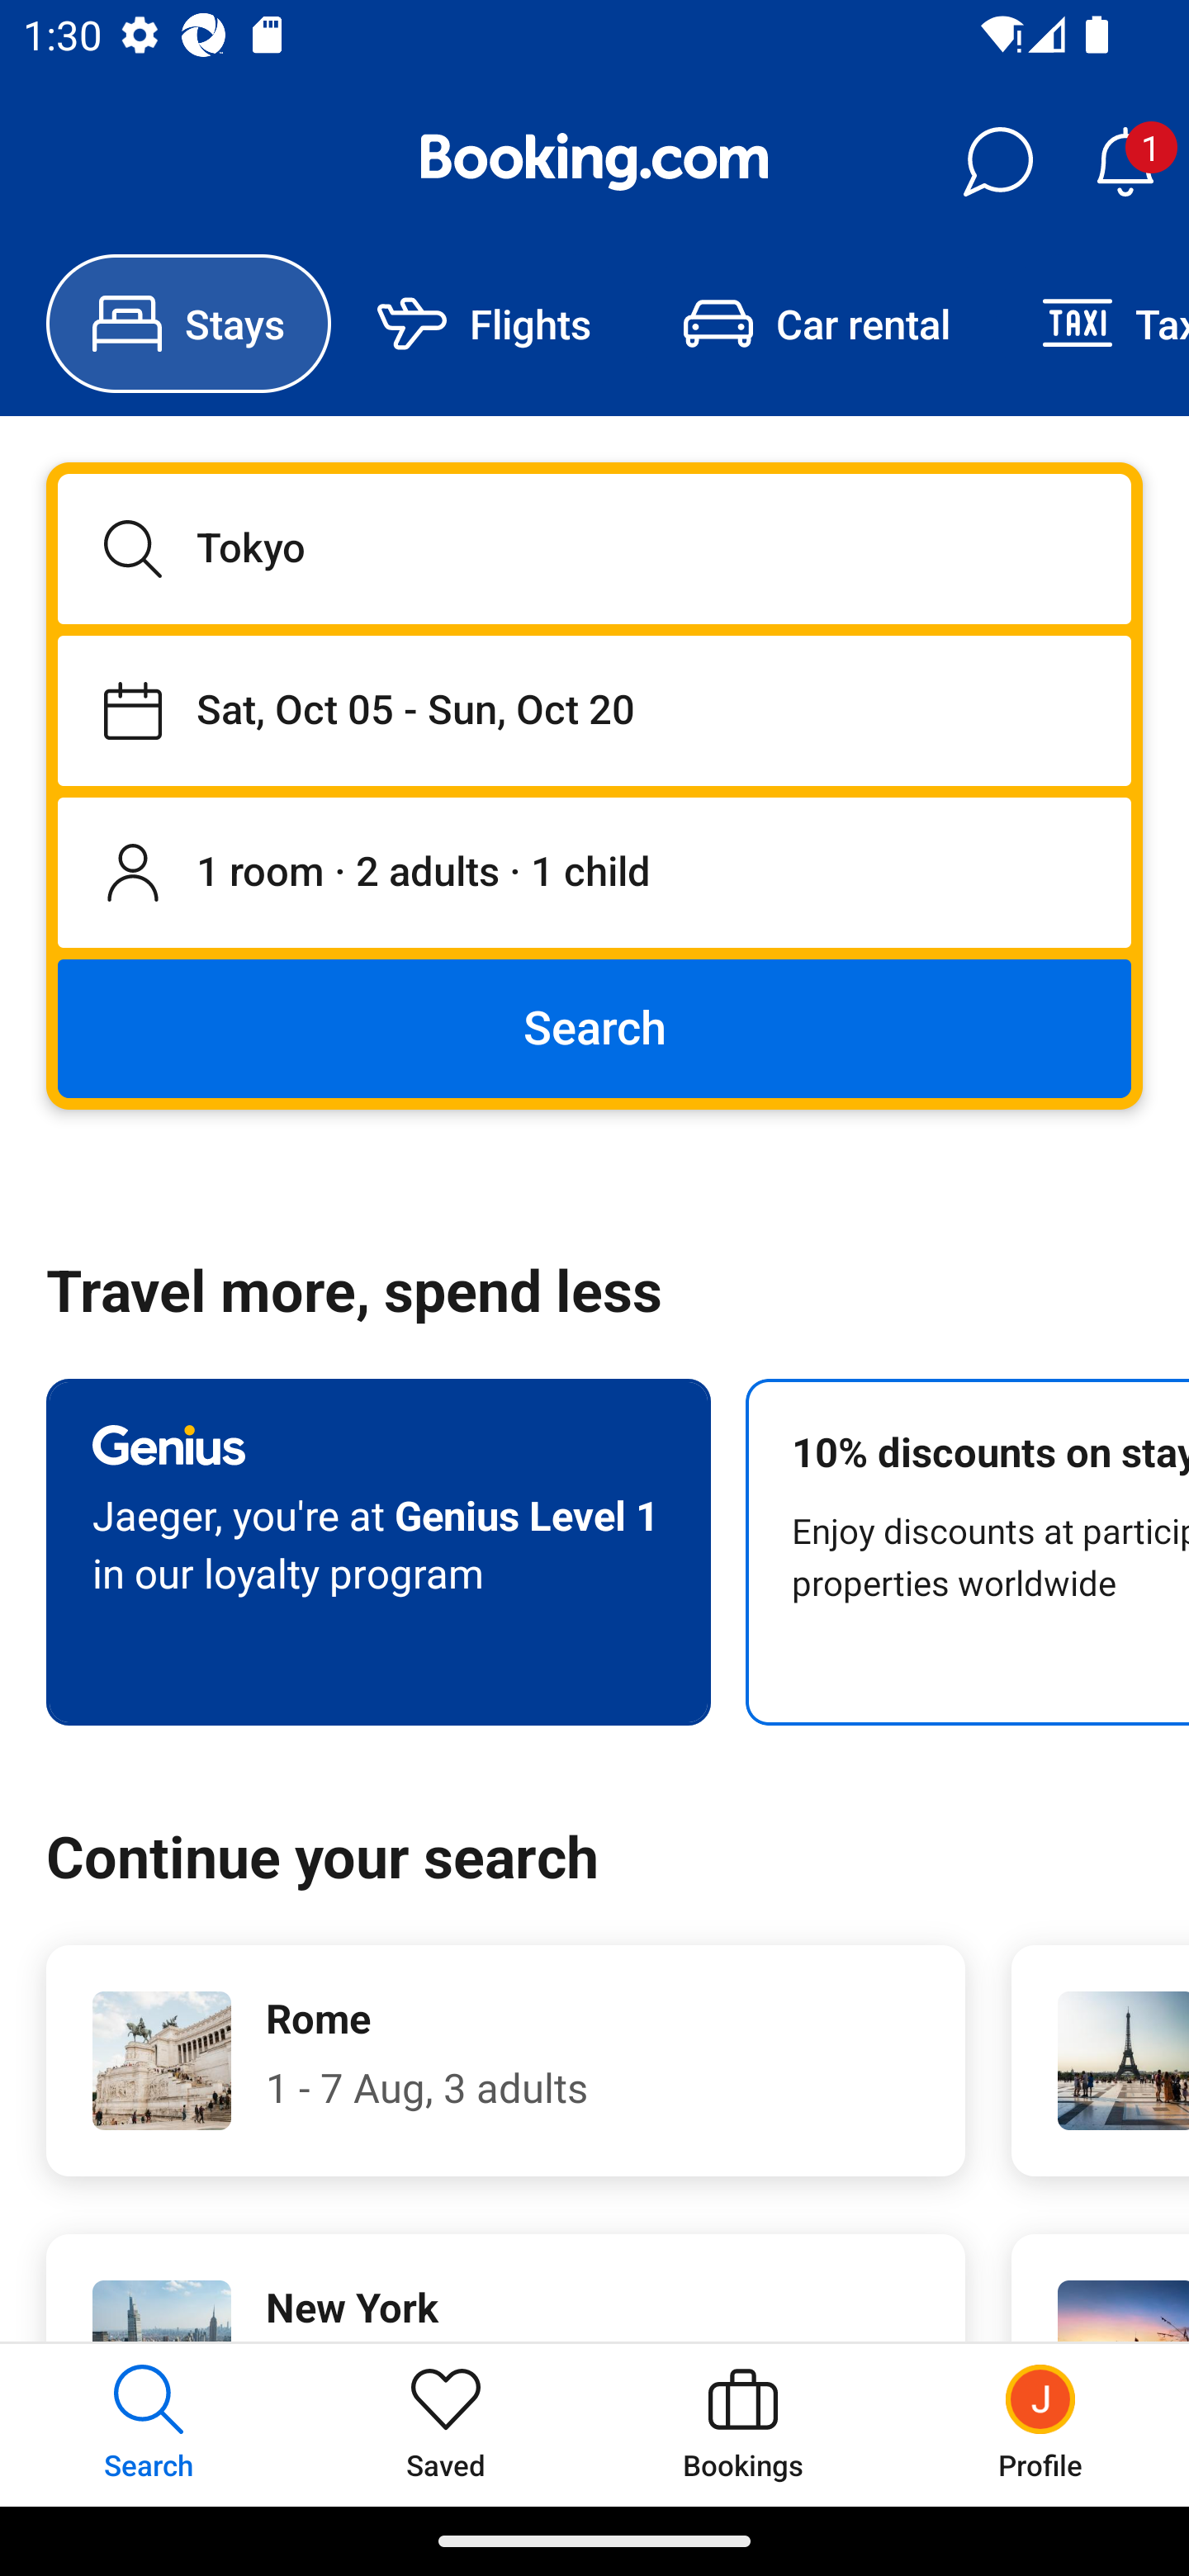  What do you see at coordinates (594, 710) in the screenshot?
I see `Staying from Sat, Oct 05 until Sun, Oct 20` at bounding box center [594, 710].